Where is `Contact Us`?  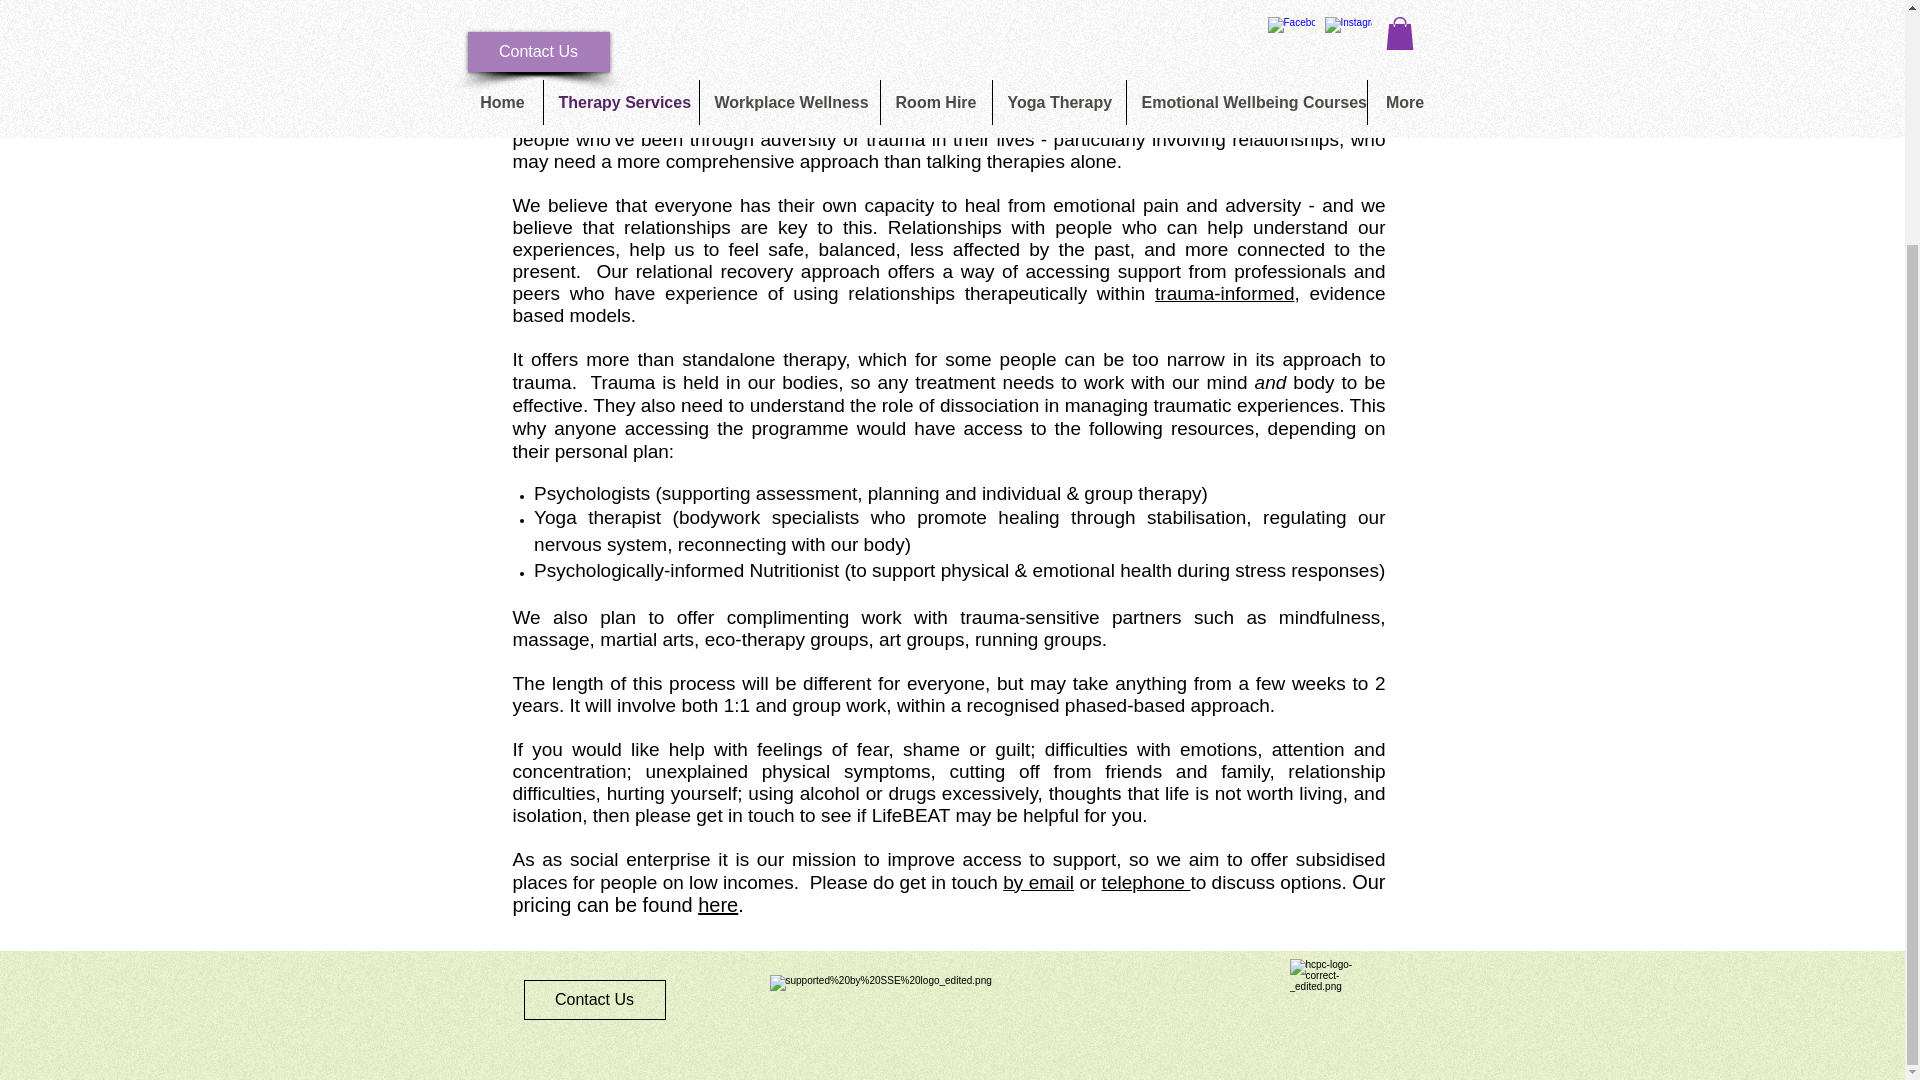
Contact Us is located at coordinates (595, 999).